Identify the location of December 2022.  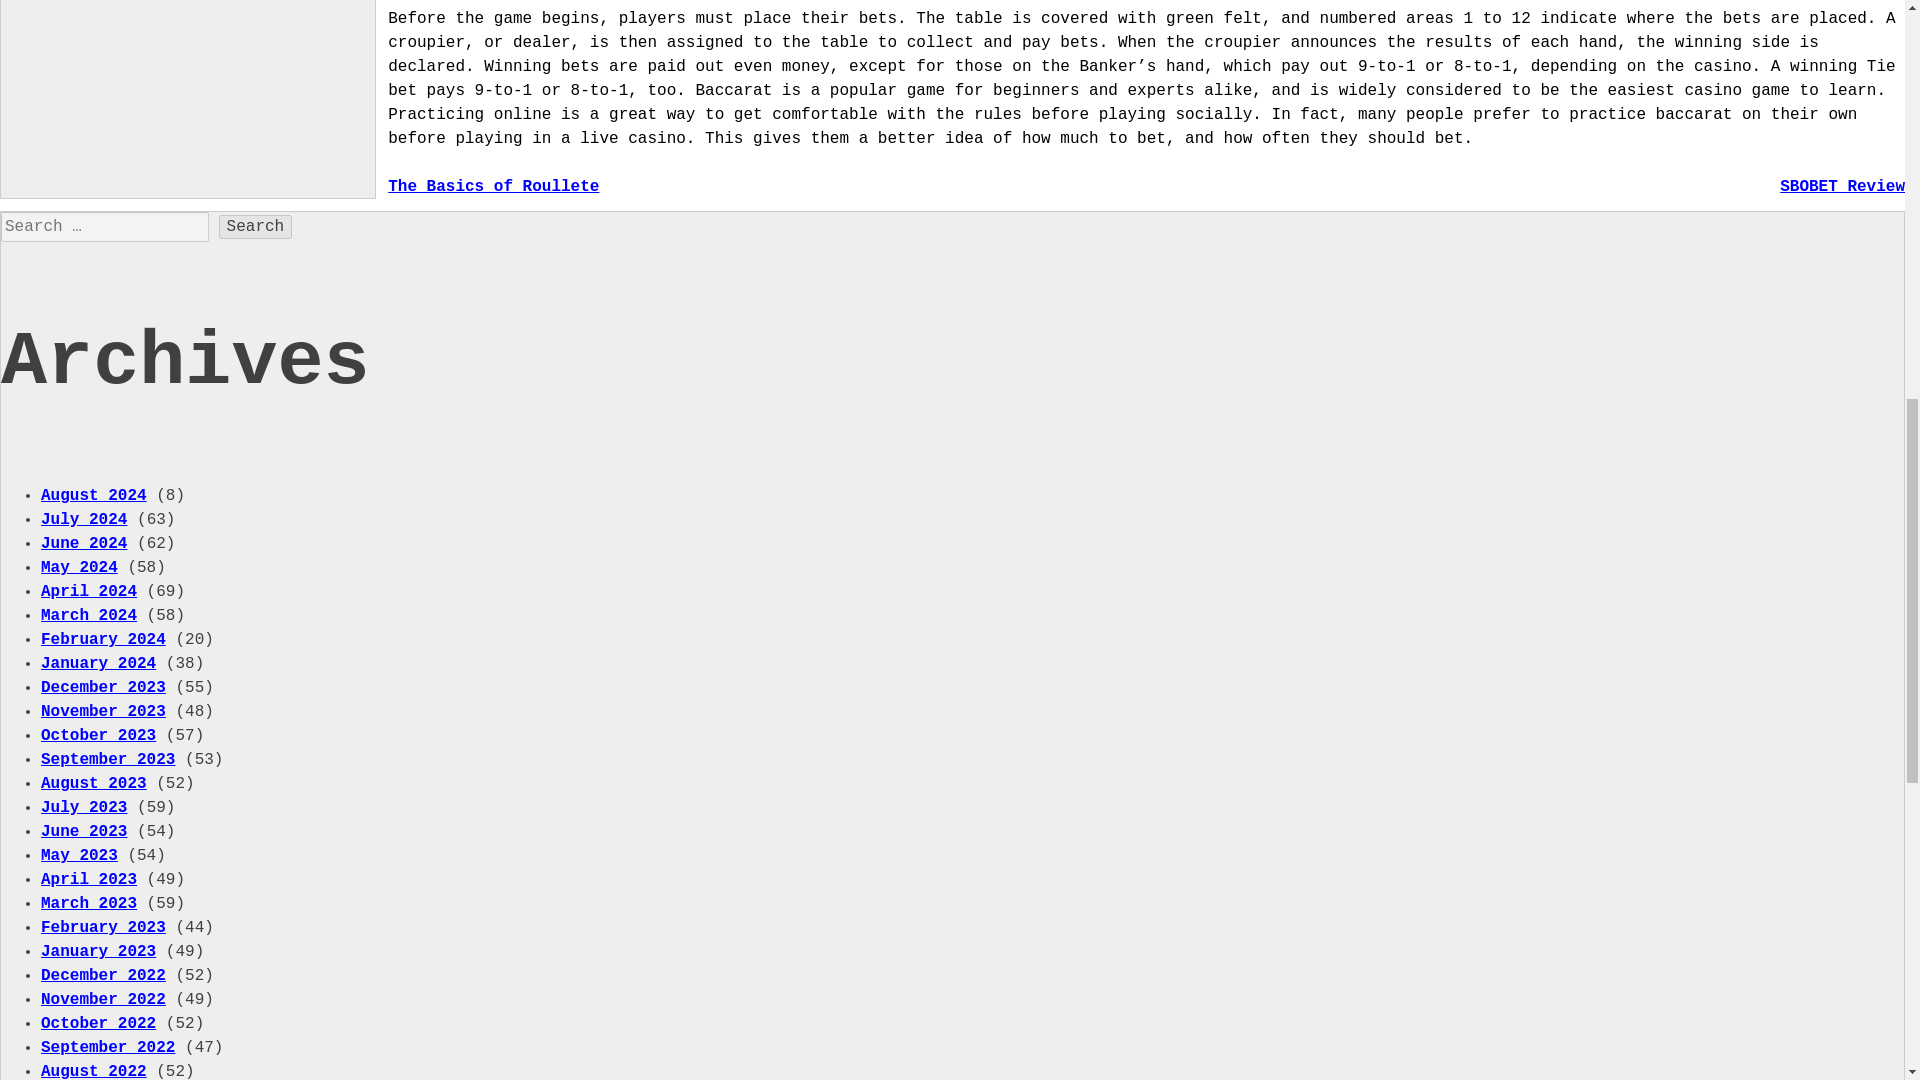
(102, 975).